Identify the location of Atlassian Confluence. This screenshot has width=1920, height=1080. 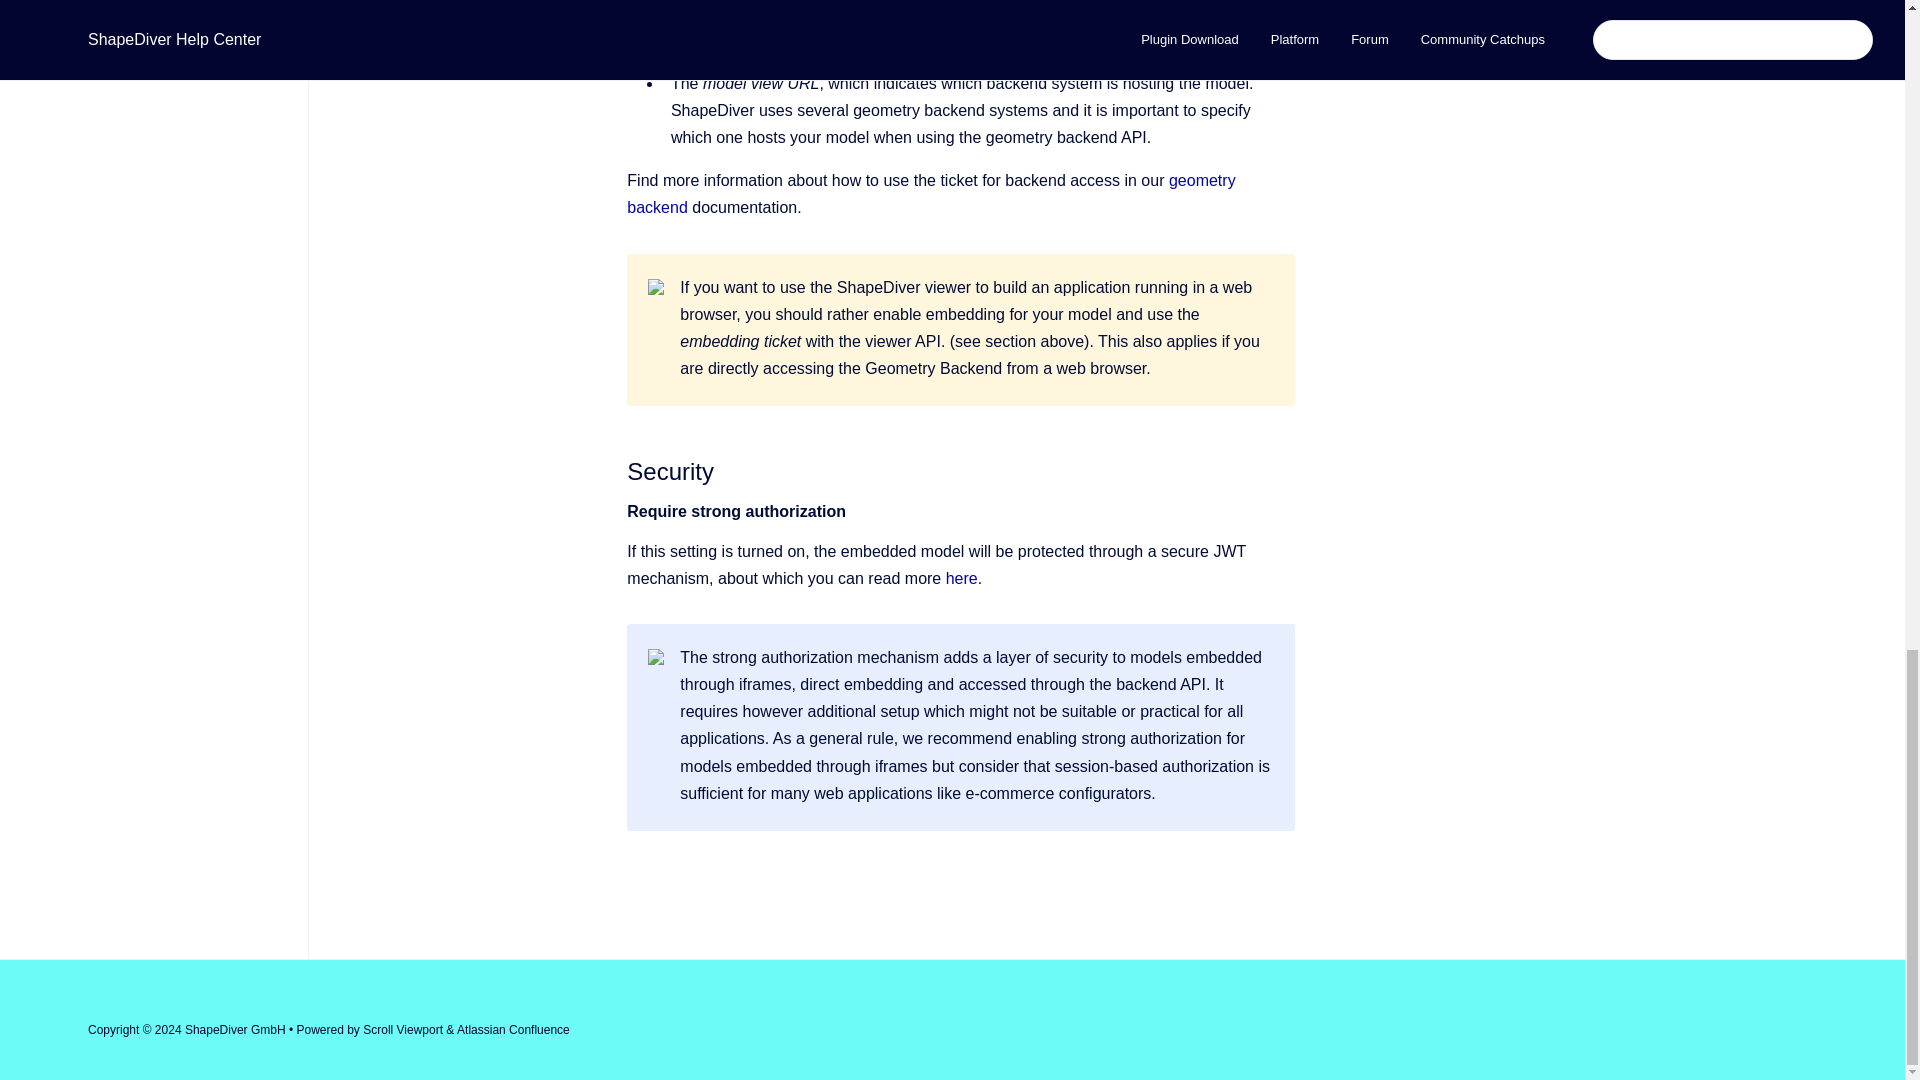
(513, 1029).